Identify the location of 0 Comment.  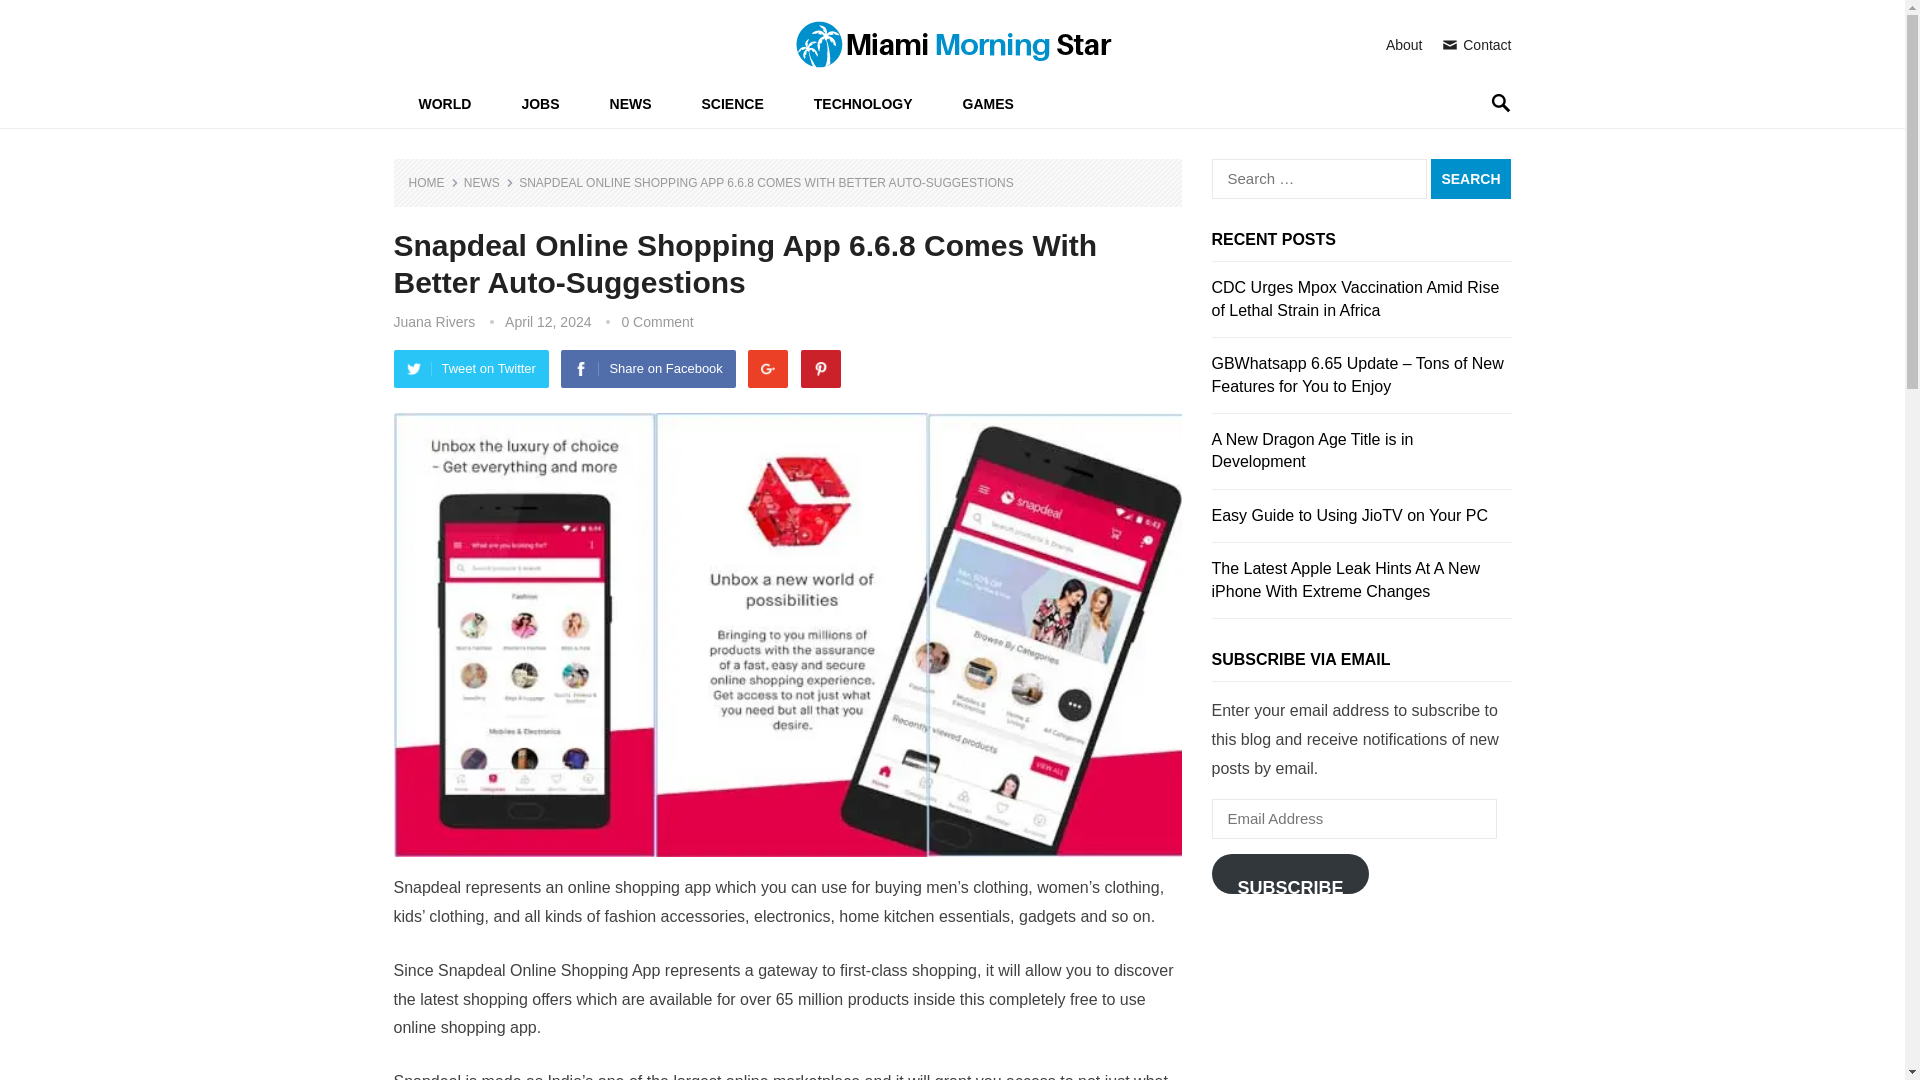
(656, 322).